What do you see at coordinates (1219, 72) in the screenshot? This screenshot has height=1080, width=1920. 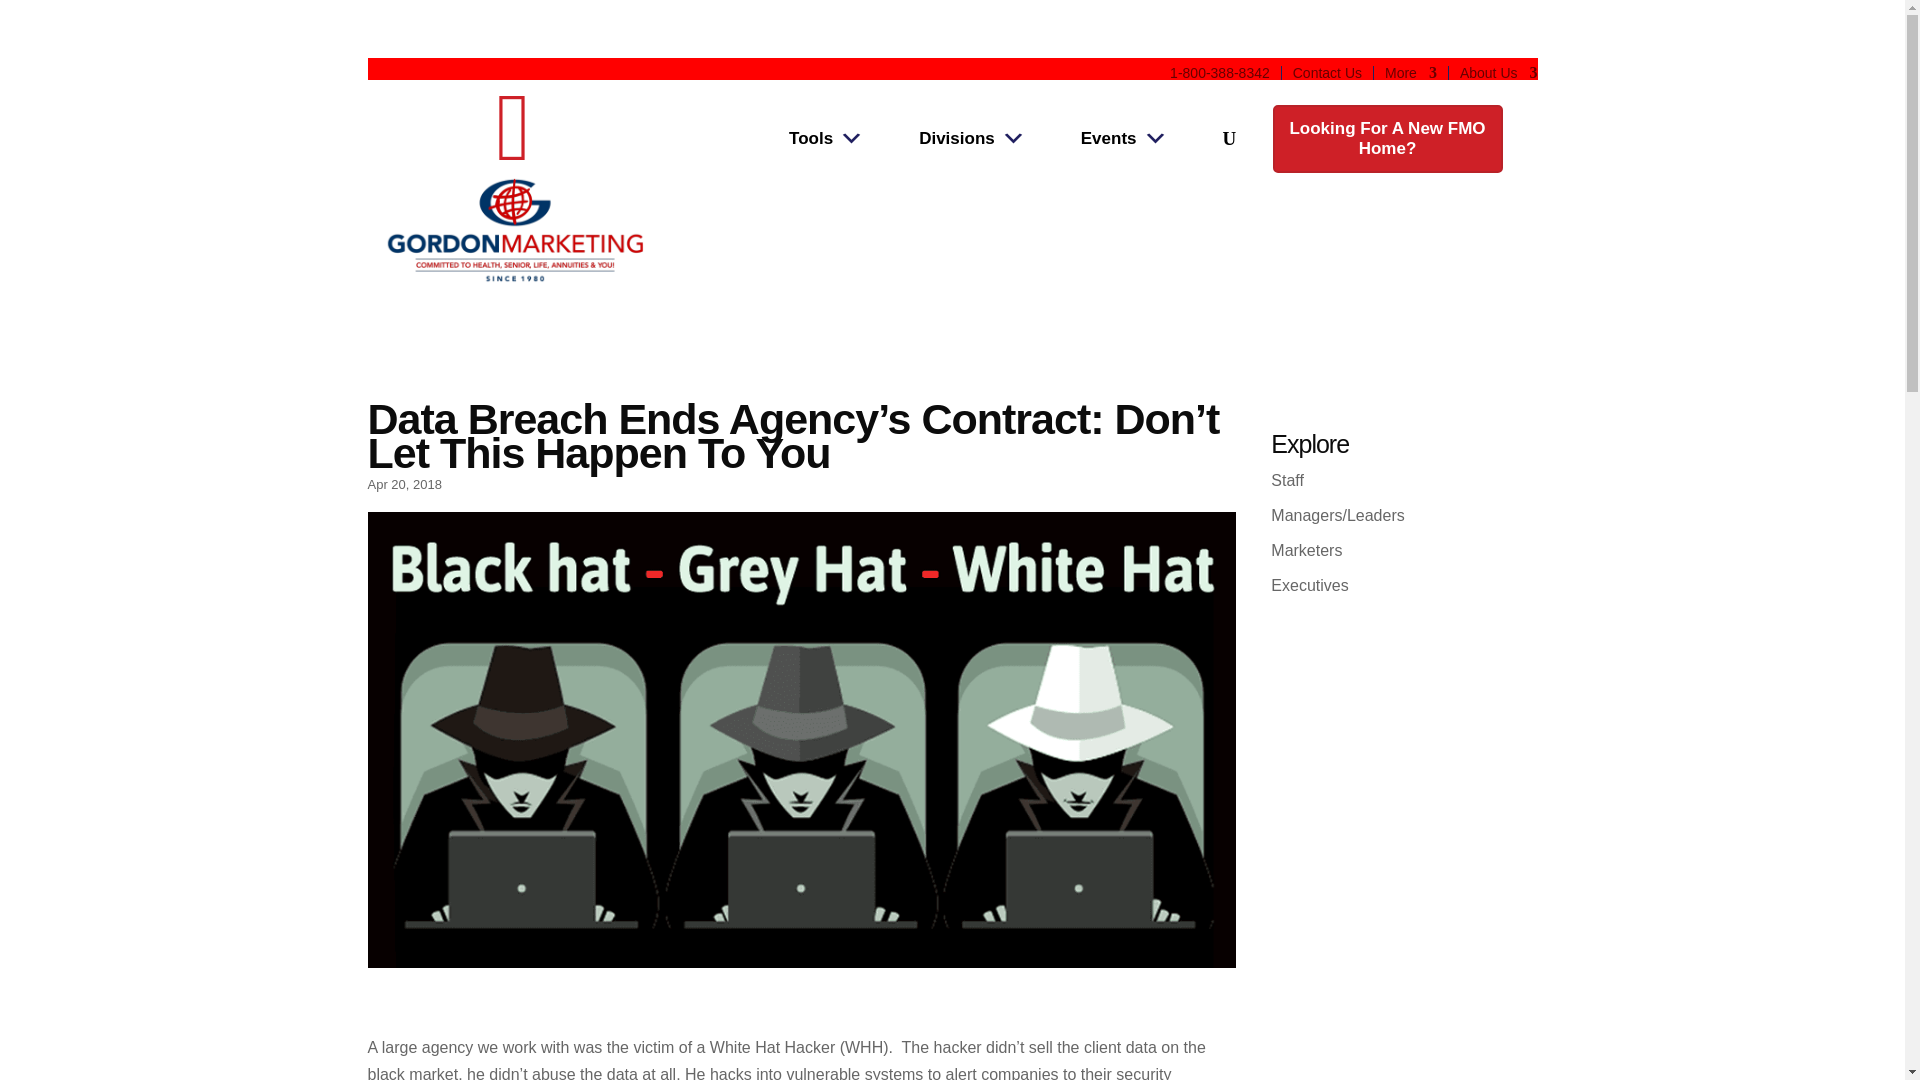 I see `1-800-388-8342` at bounding box center [1219, 72].